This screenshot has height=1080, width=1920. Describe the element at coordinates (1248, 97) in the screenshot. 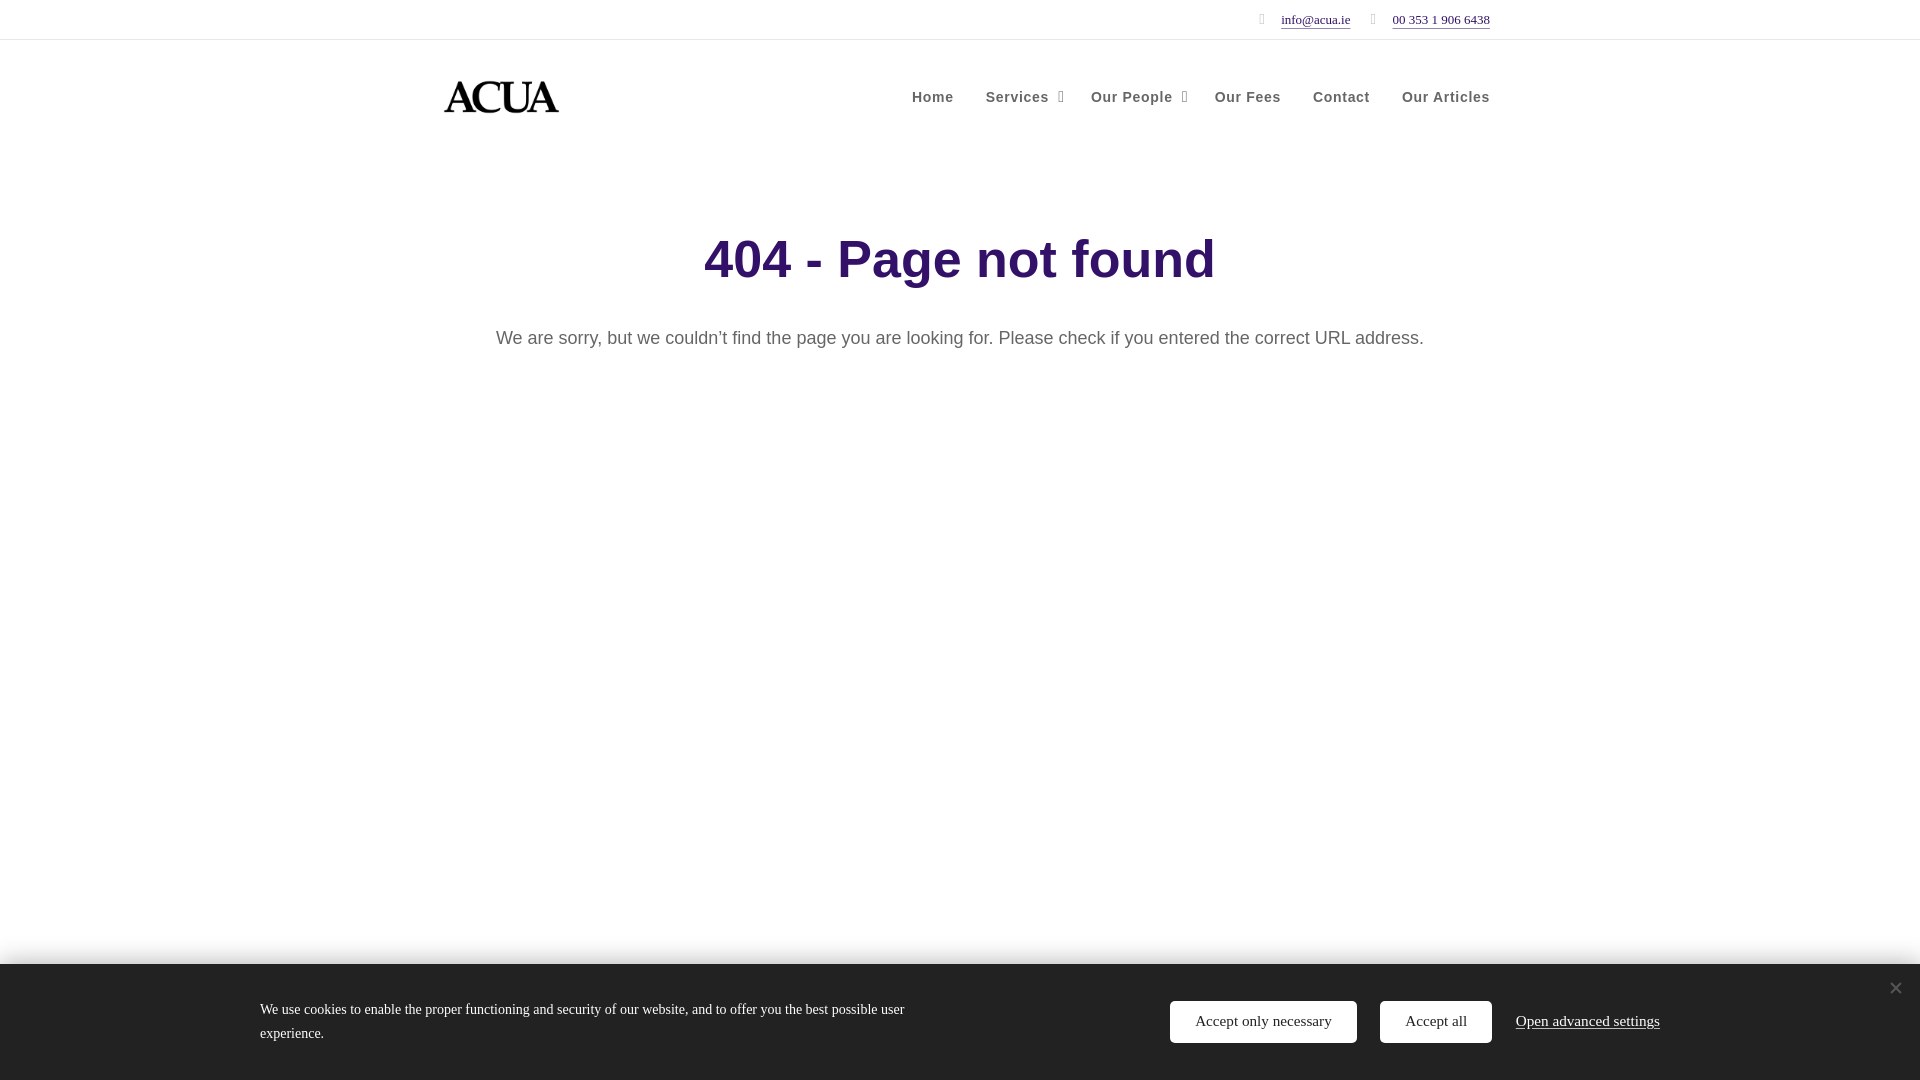

I see `Our Fees` at that location.